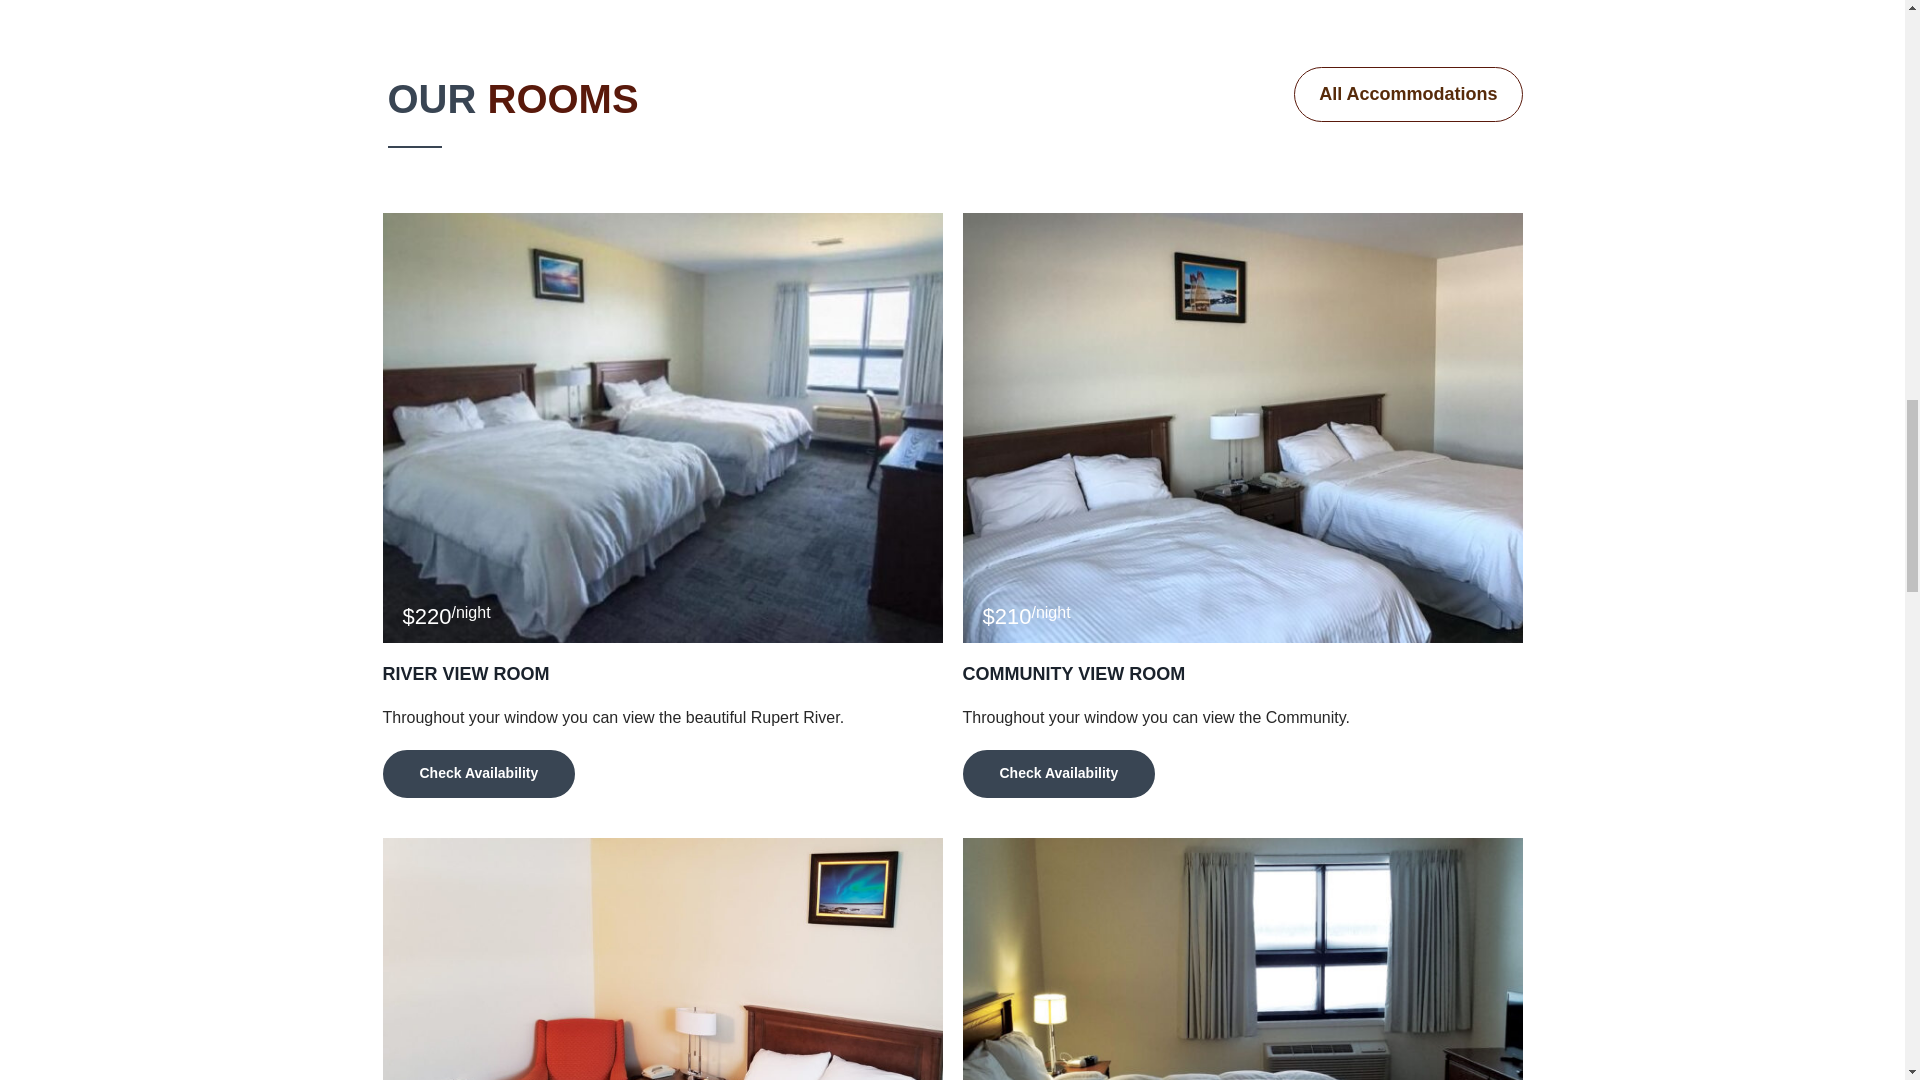 This screenshot has width=1920, height=1080. What do you see at coordinates (1408, 94) in the screenshot?
I see `All Accommodations` at bounding box center [1408, 94].